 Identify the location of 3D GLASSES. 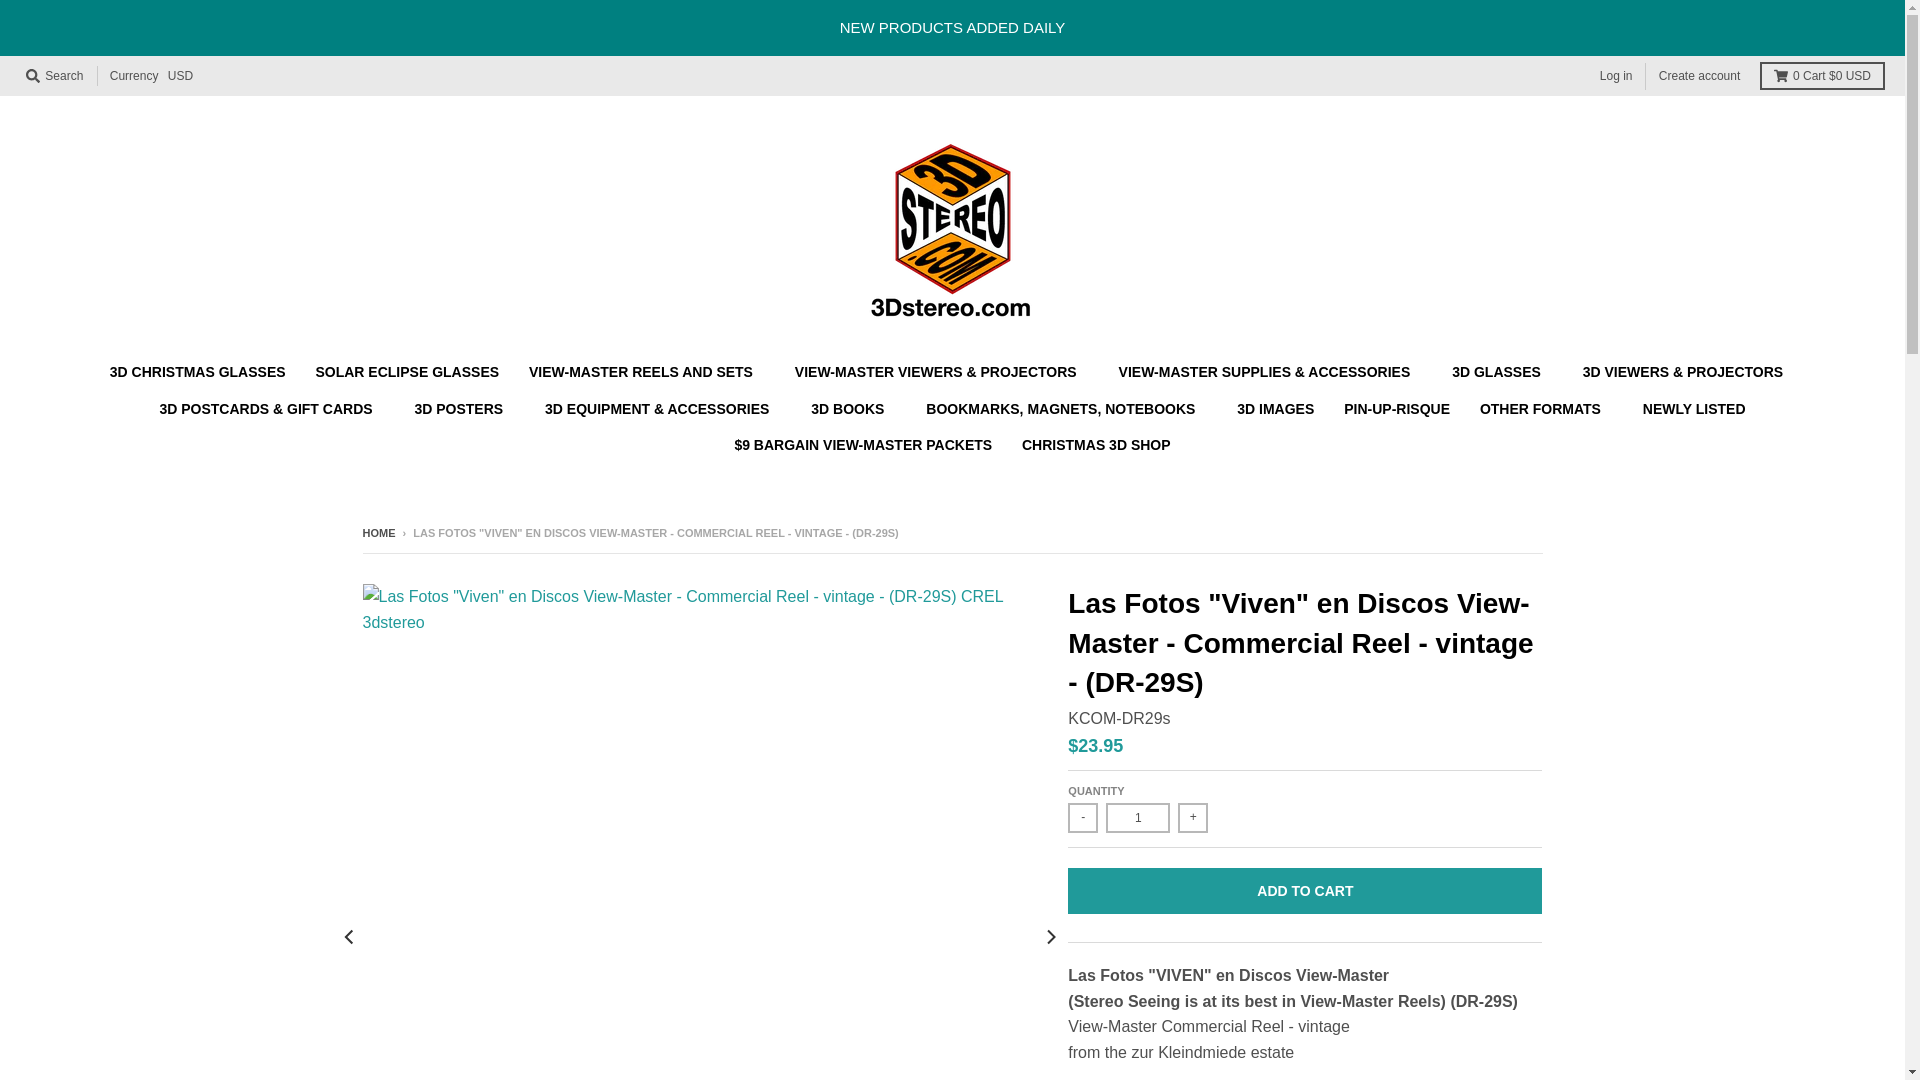
(1502, 372).